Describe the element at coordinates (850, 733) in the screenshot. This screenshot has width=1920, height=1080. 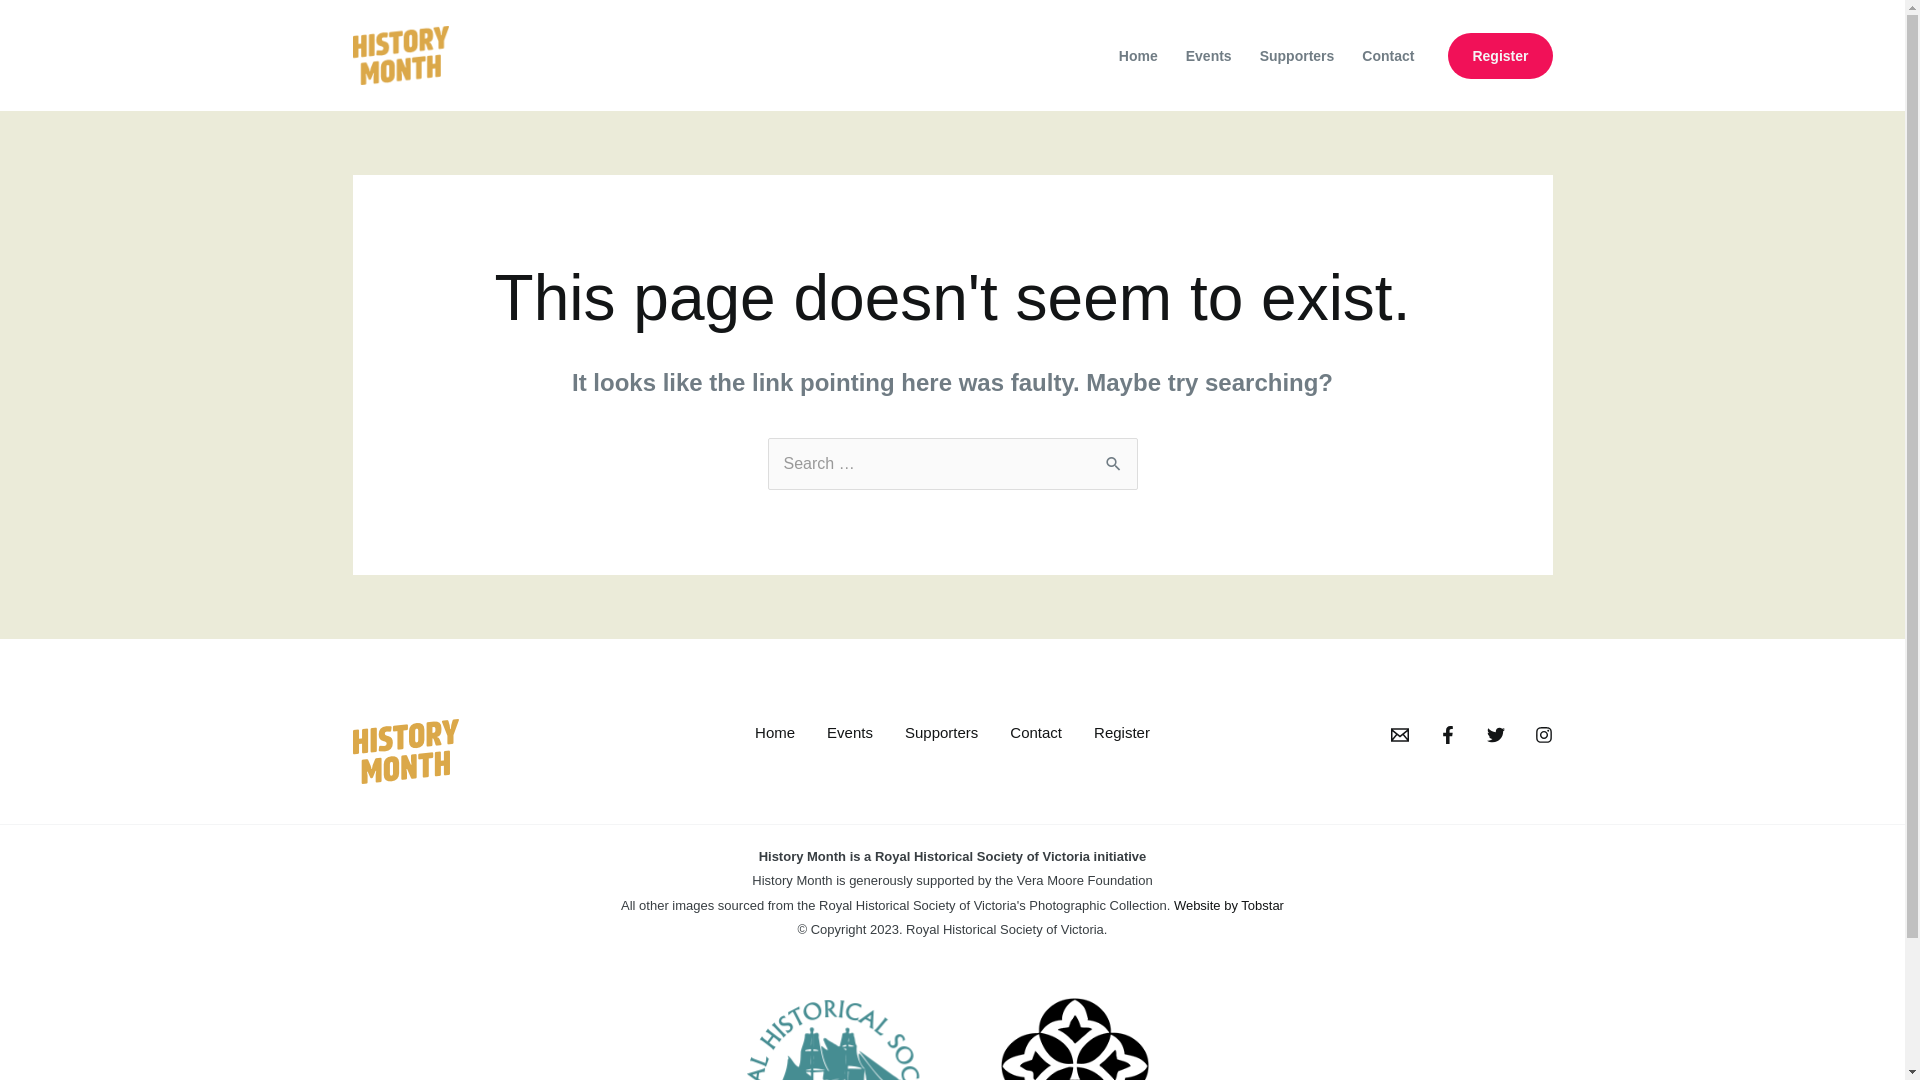
I see `Events` at that location.